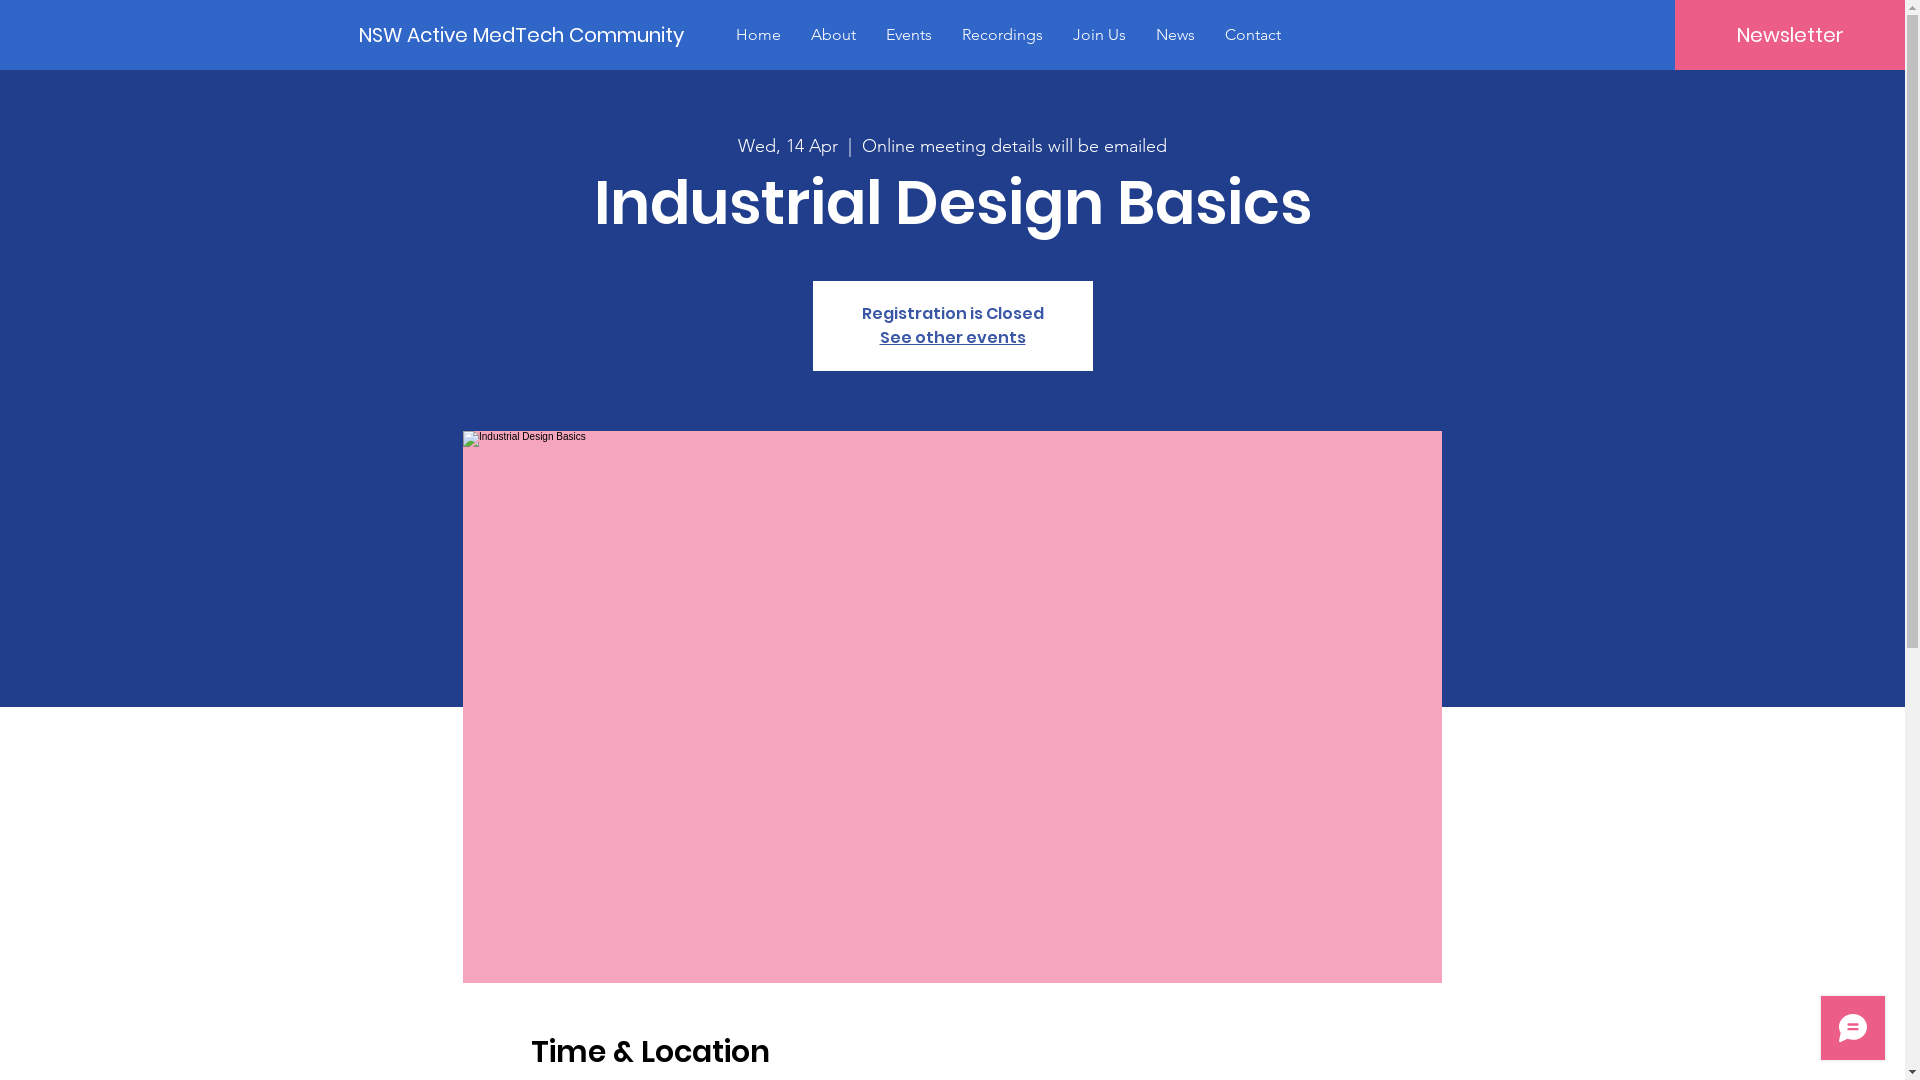 This screenshot has width=1920, height=1080. Describe the element at coordinates (1002, 34) in the screenshot. I see `Recordings` at that location.